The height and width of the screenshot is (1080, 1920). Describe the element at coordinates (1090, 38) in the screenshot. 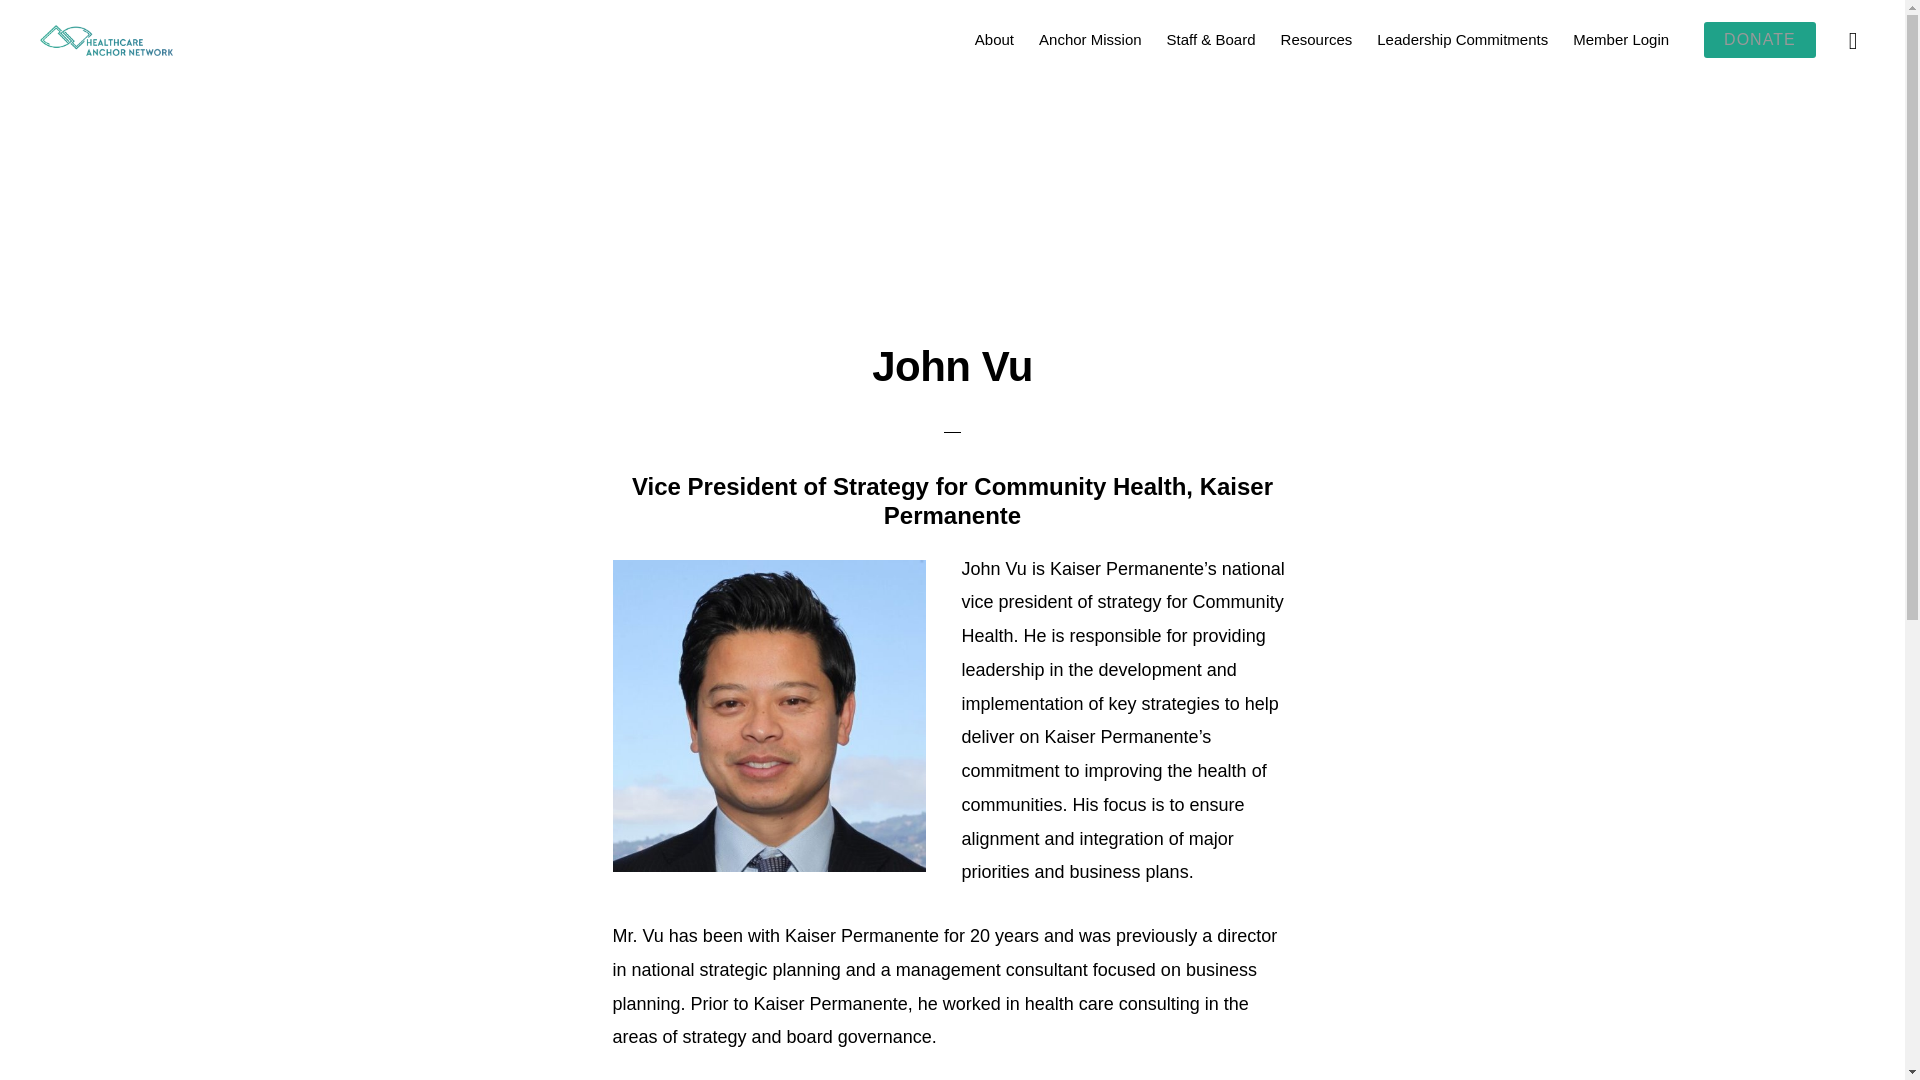

I see `Anchor Mission` at that location.